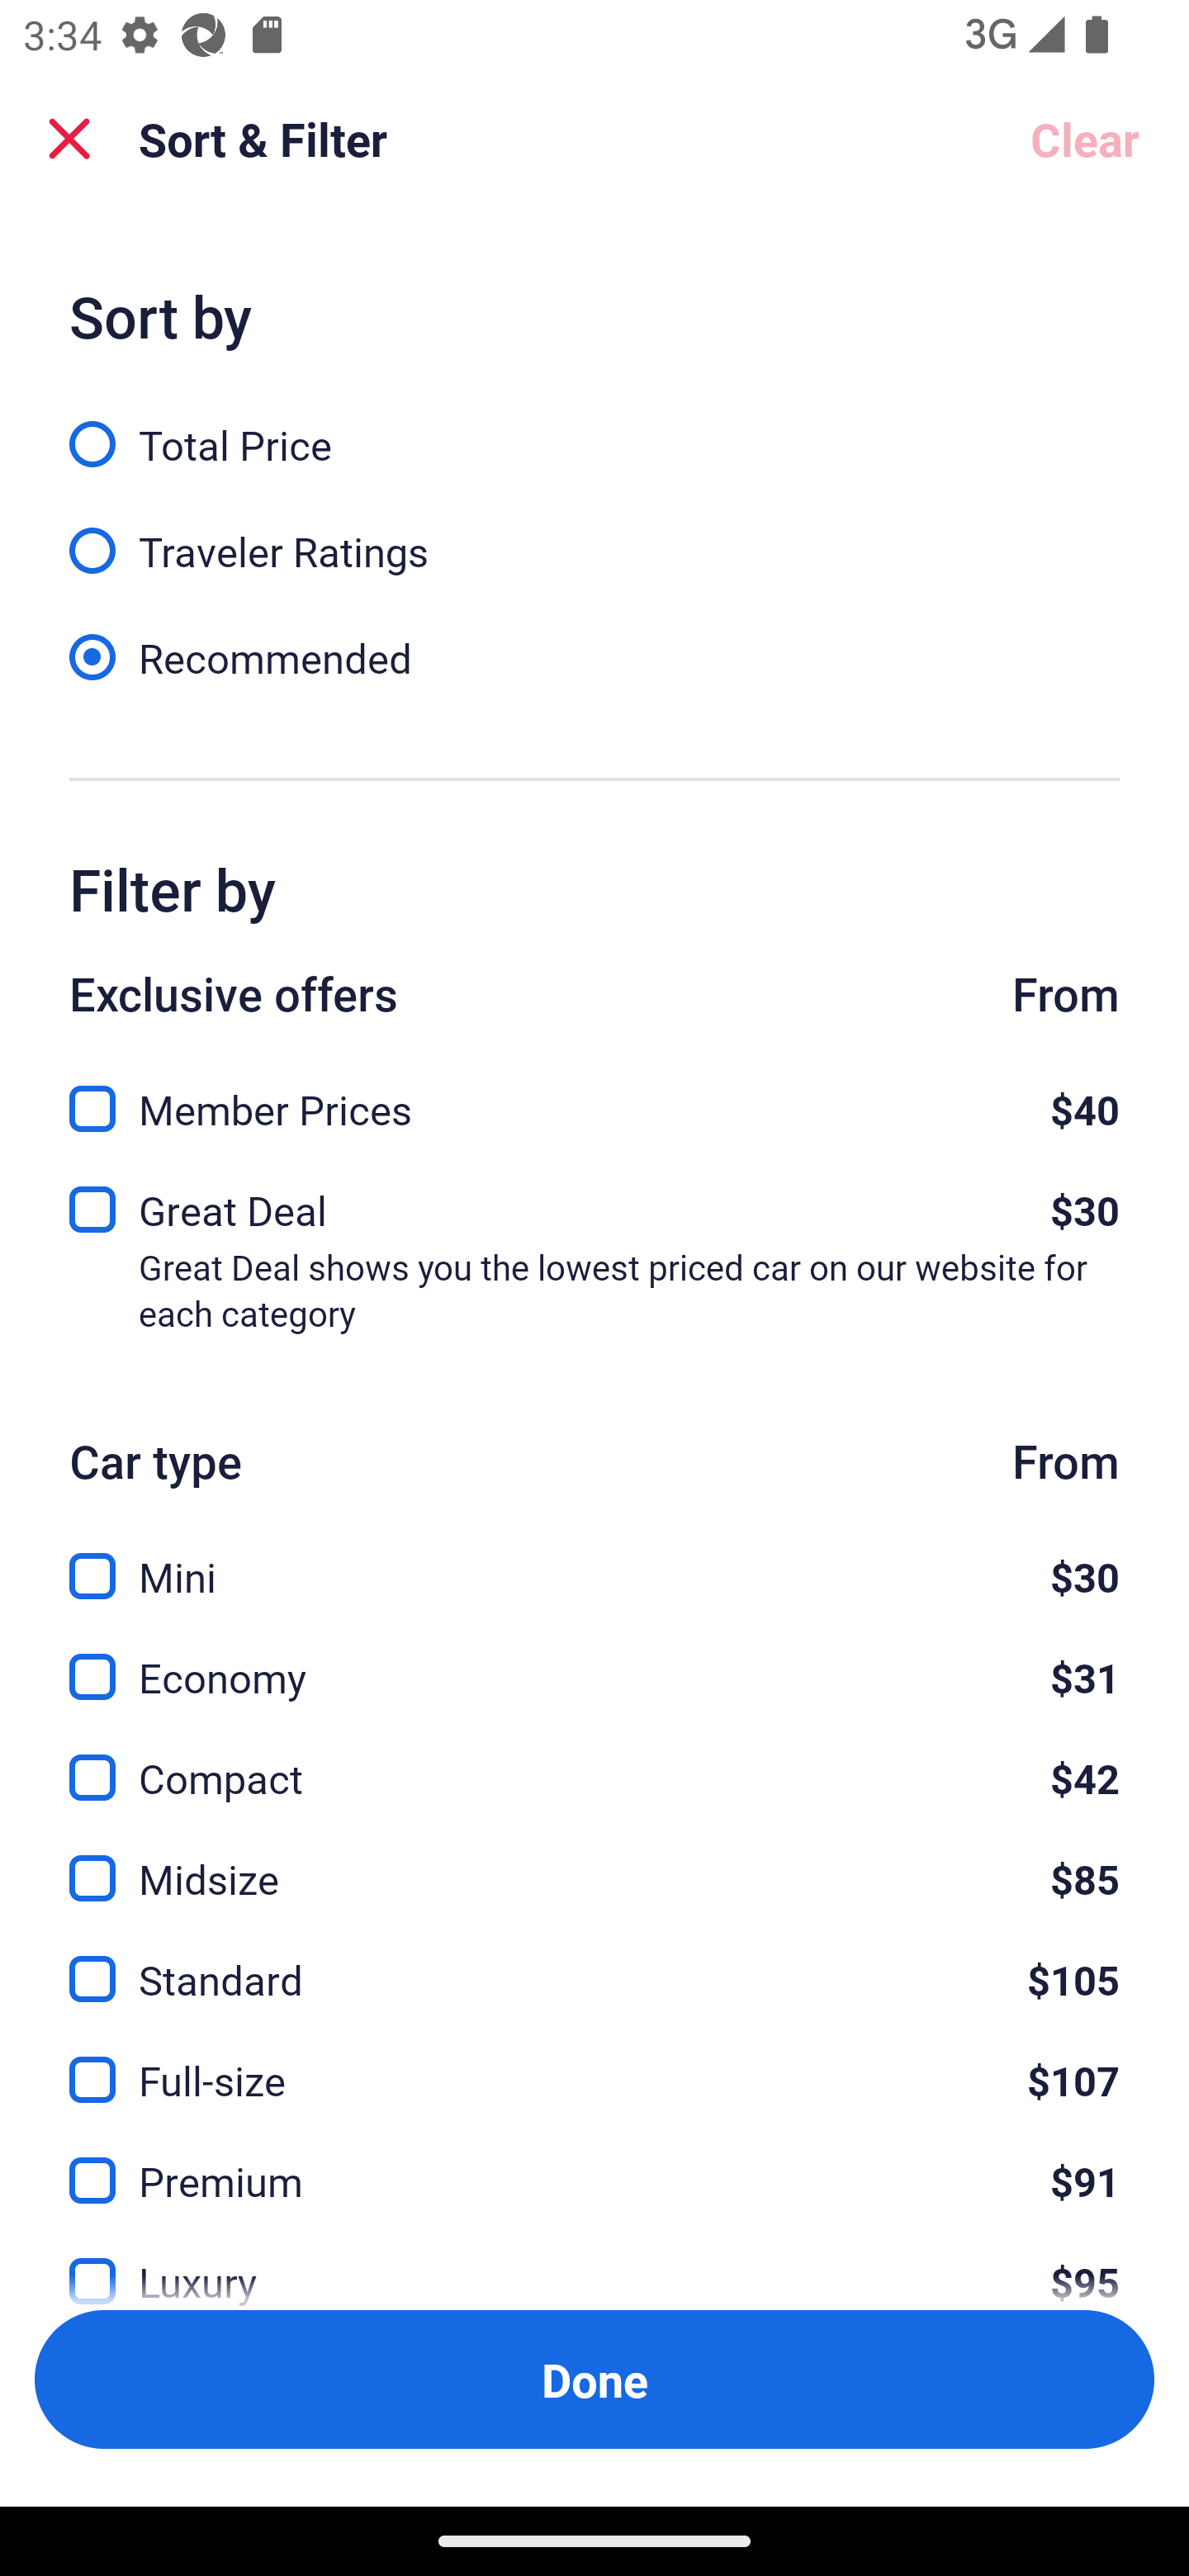  Describe the element at coordinates (594, 2062) in the screenshot. I see `Full-size, $107 Full-size $107` at that location.